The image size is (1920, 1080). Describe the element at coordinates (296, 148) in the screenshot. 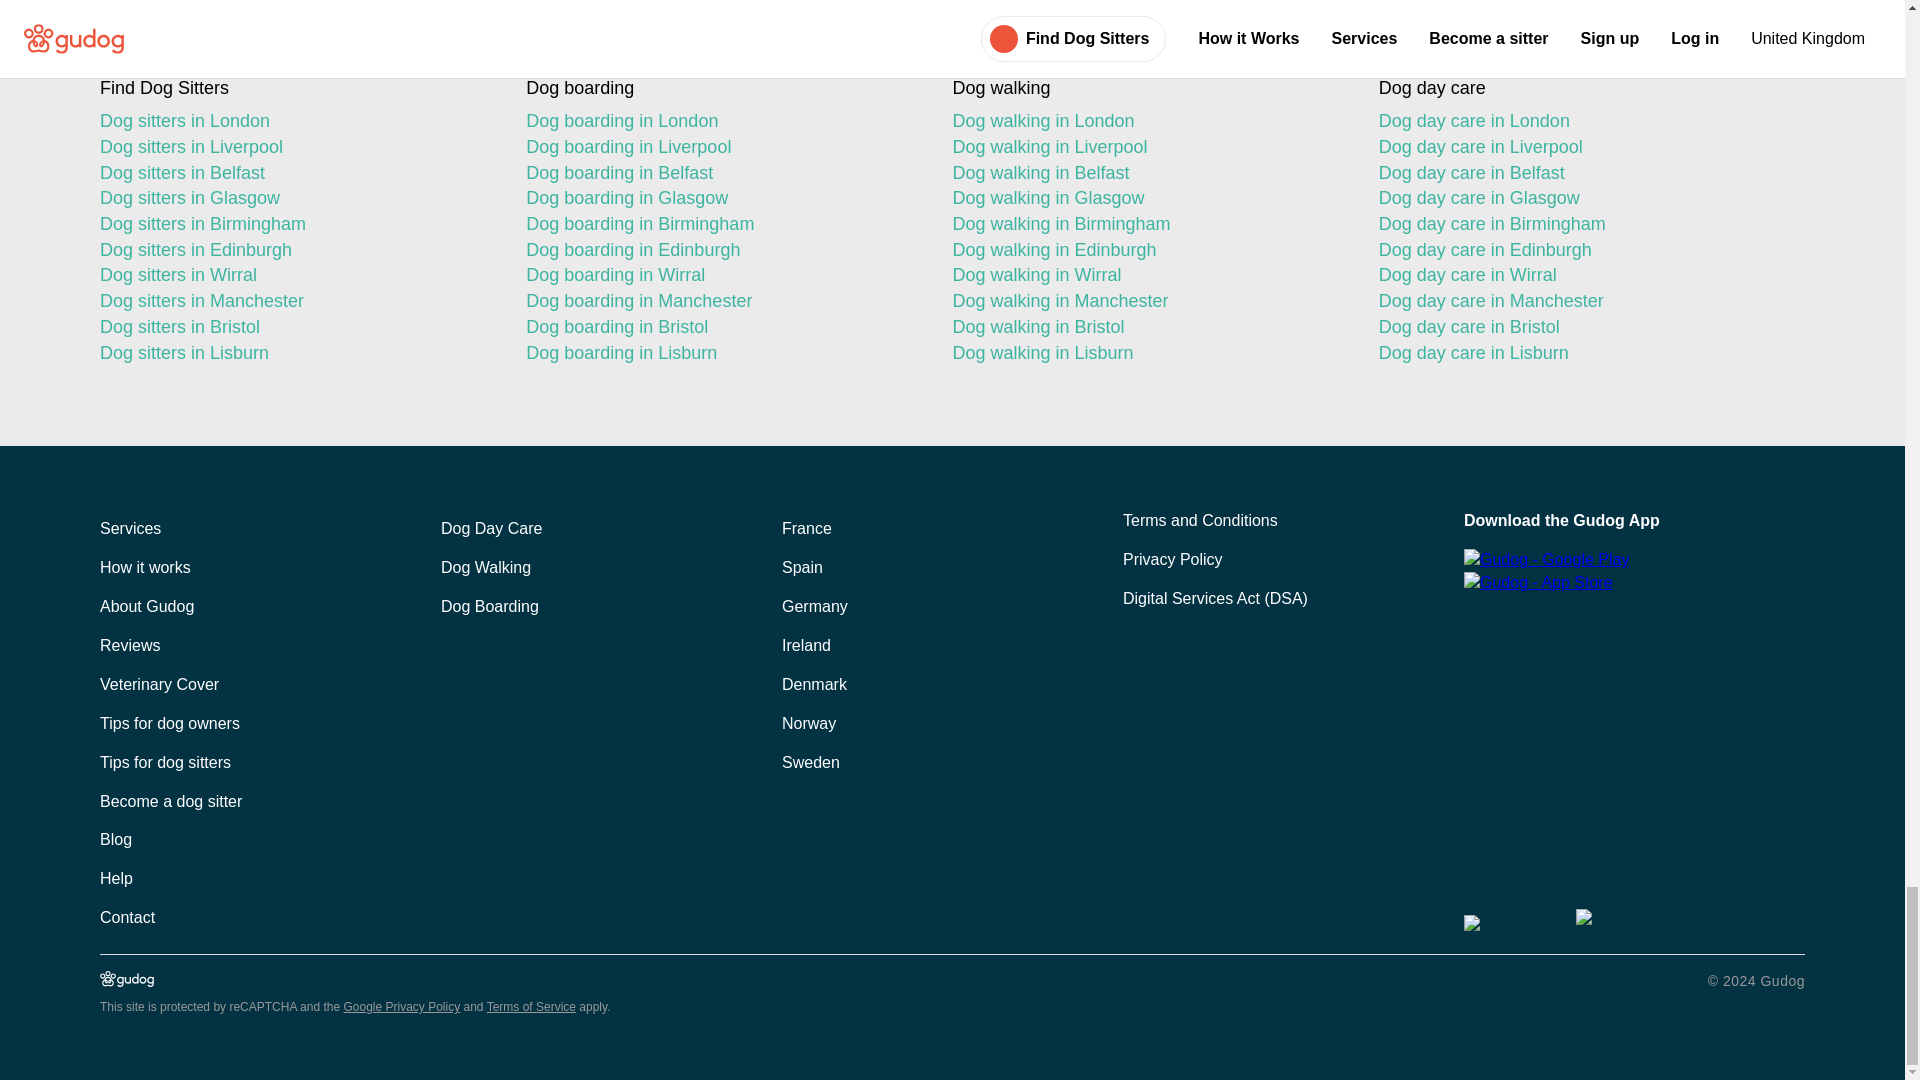

I see `Dog sitters in Liverpool` at that location.